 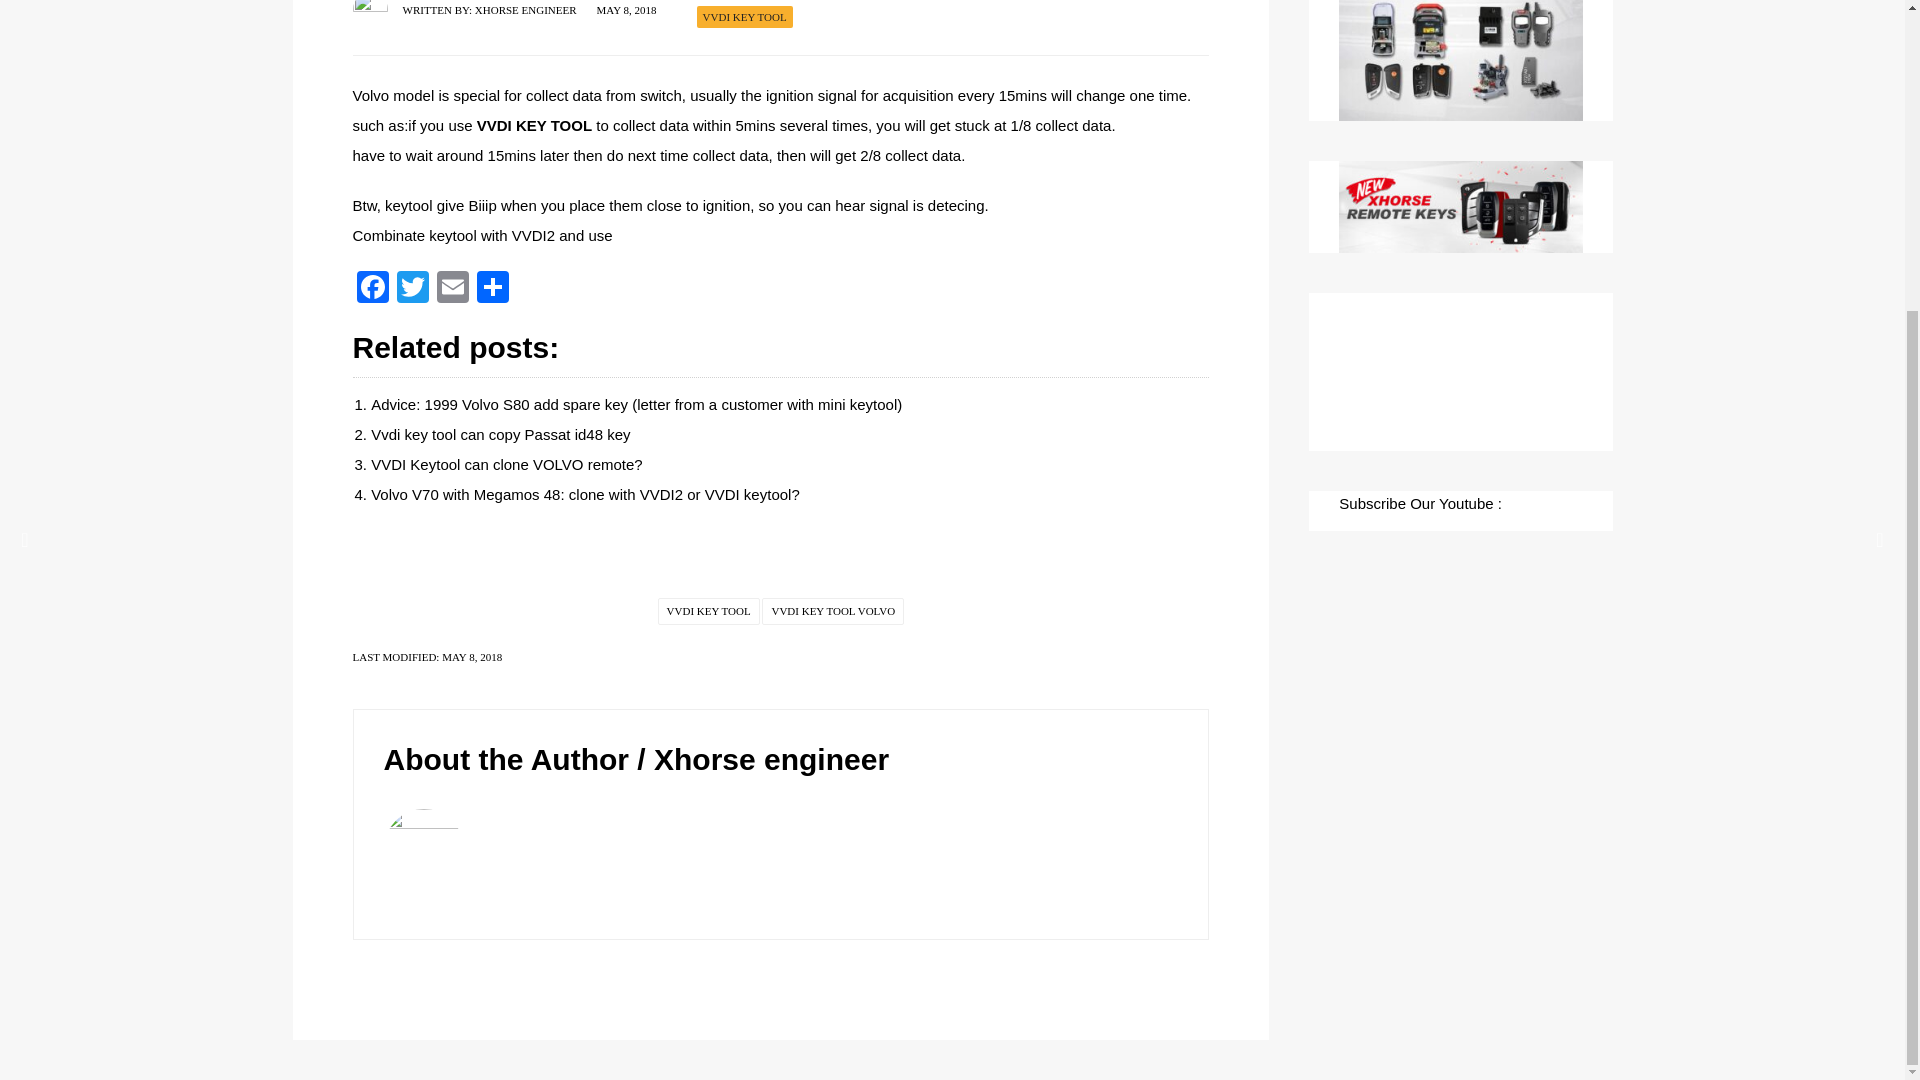 What do you see at coordinates (412, 289) in the screenshot?
I see `Twitter` at bounding box center [412, 289].